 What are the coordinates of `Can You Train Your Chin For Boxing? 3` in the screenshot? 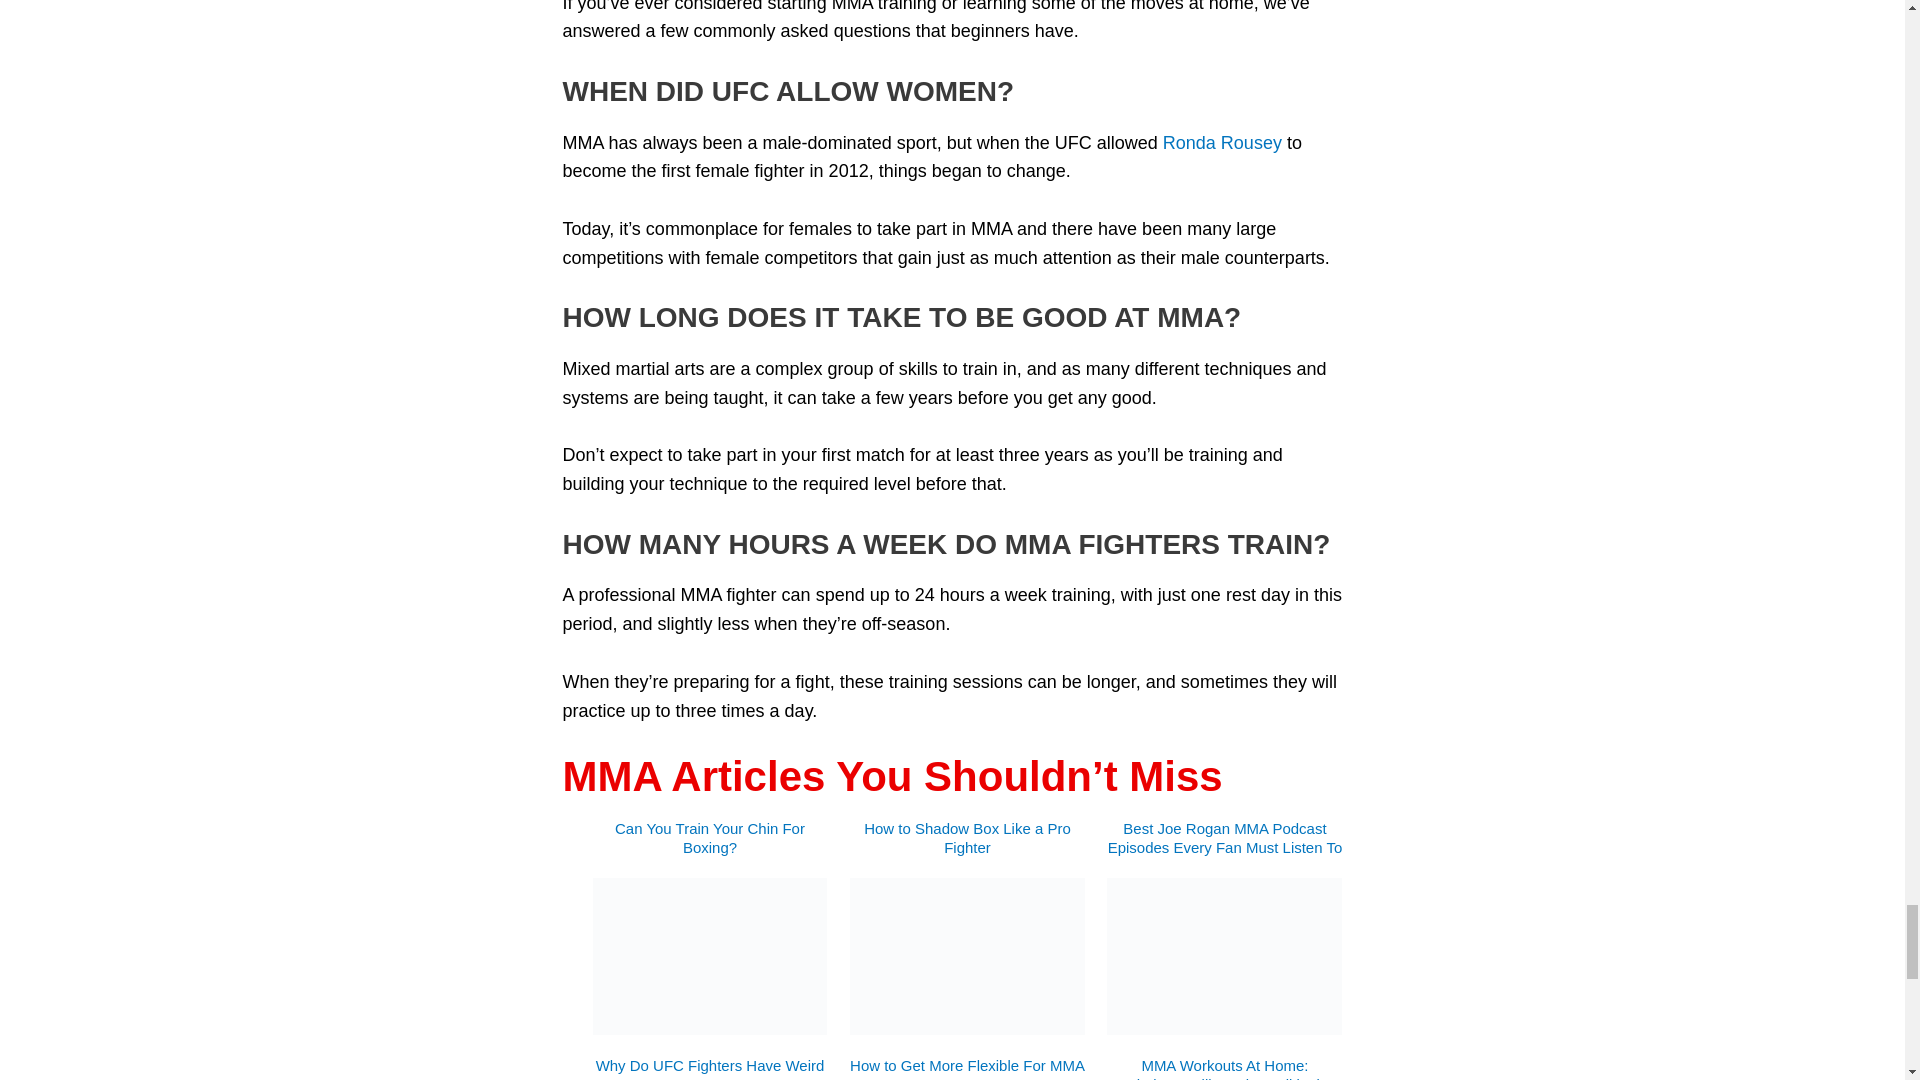 It's located at (709, 956).